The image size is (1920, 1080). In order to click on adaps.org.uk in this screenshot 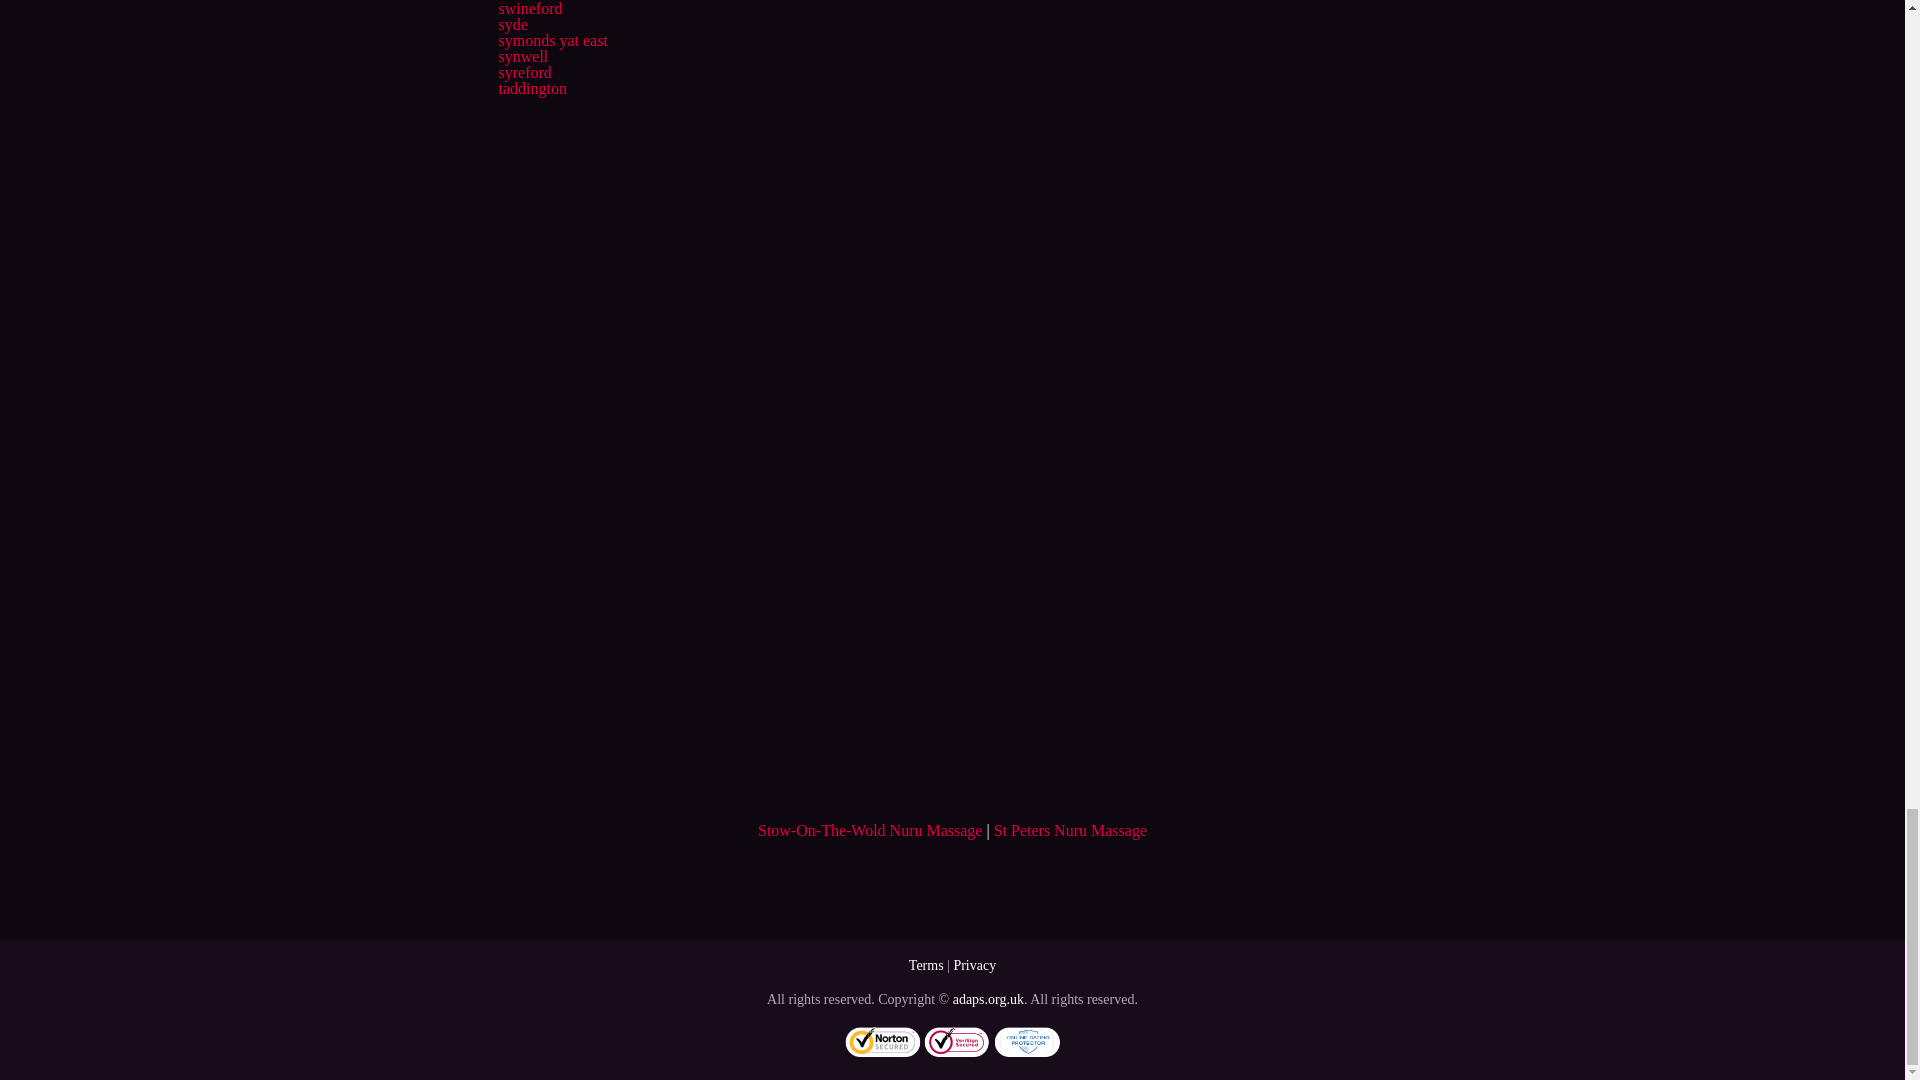, I will do `click(988, 999)`.